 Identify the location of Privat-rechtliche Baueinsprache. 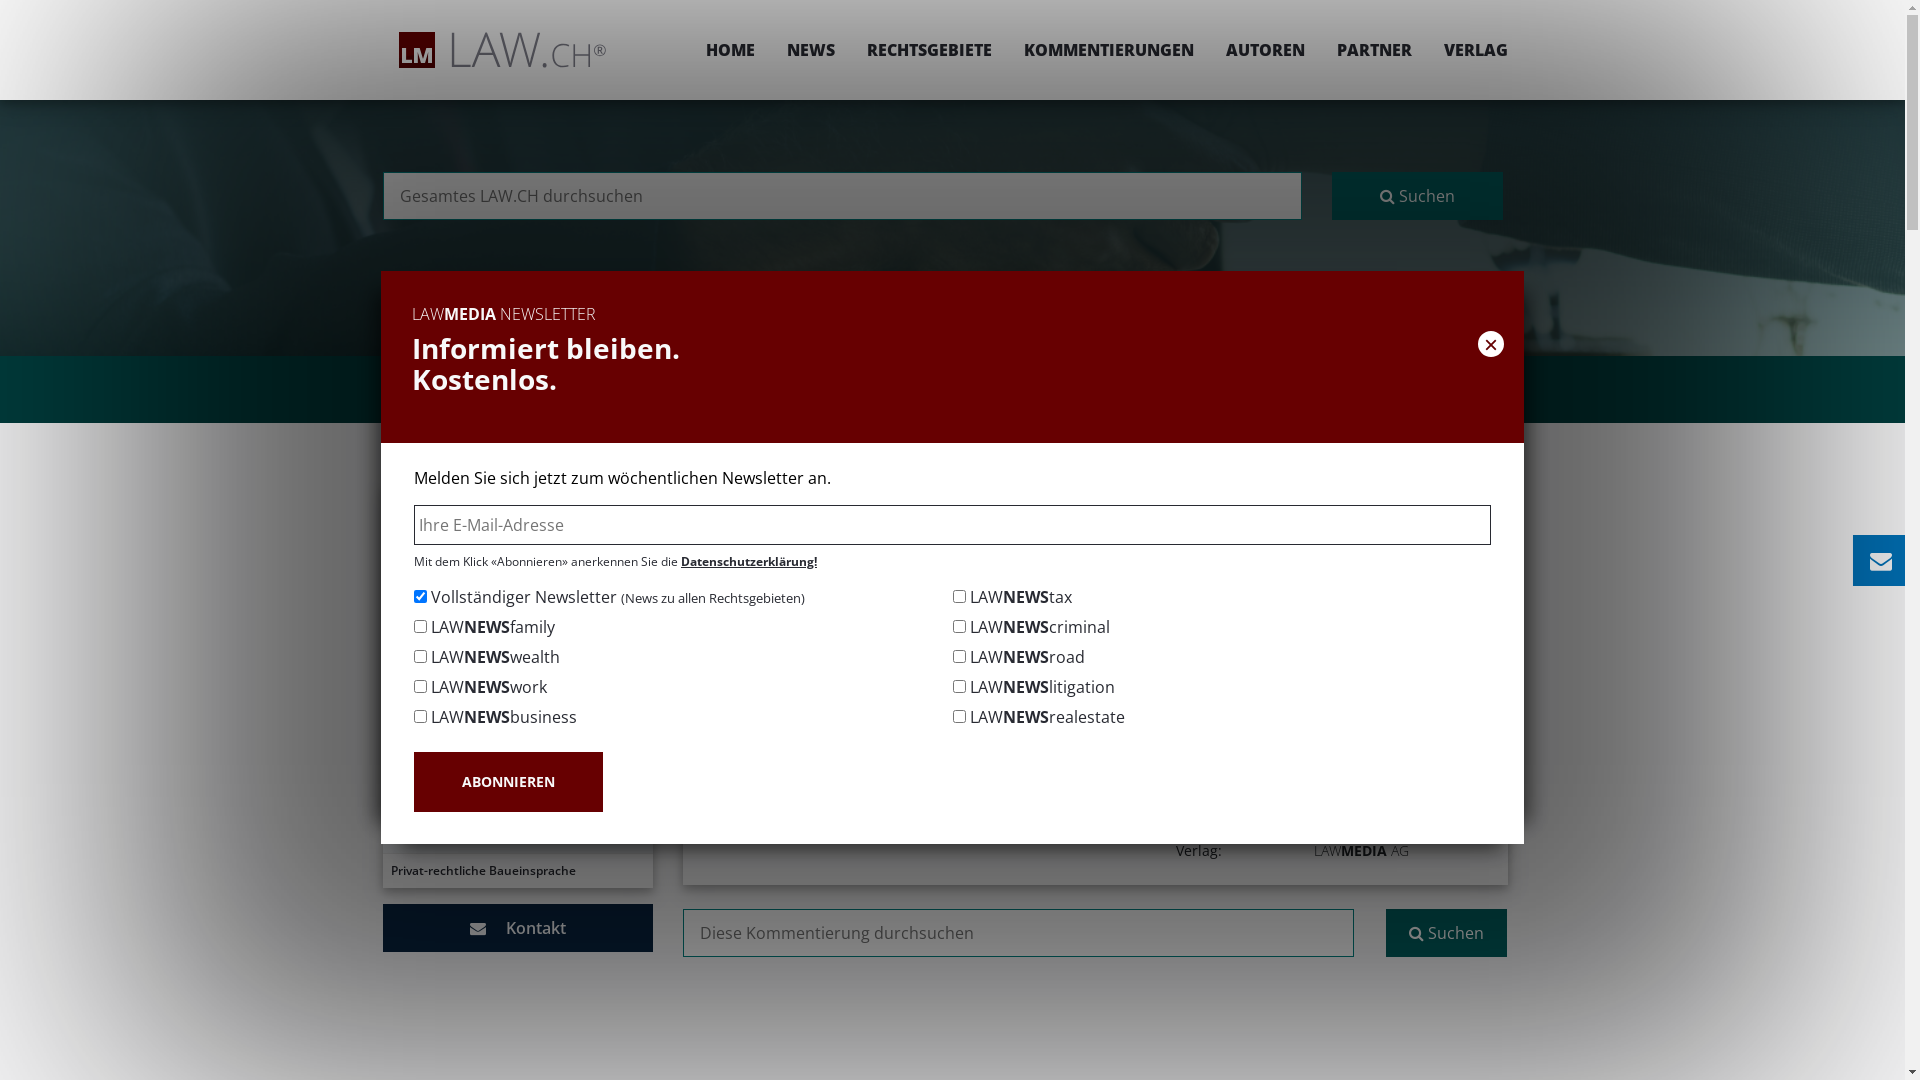
(517, 871).